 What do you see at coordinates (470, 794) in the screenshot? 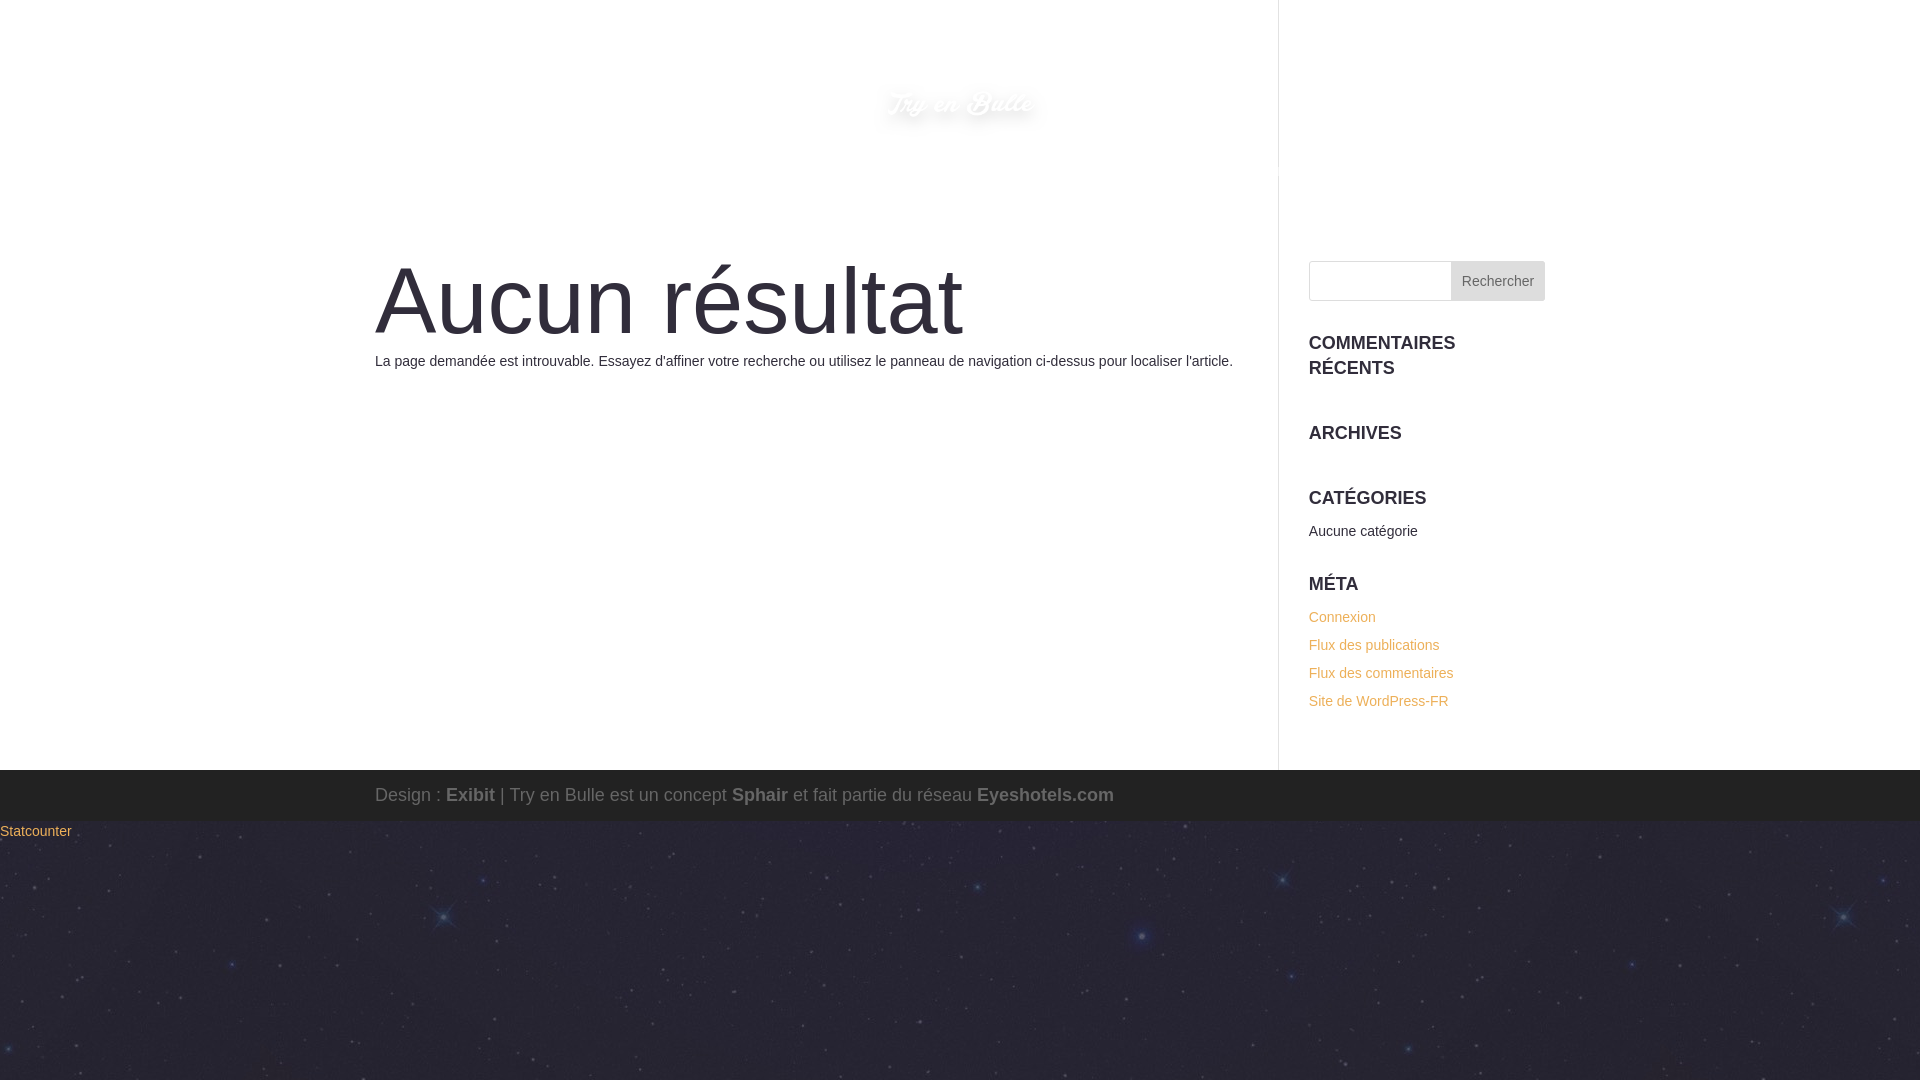
I see `Exibit` at bounding box center [470, 794].